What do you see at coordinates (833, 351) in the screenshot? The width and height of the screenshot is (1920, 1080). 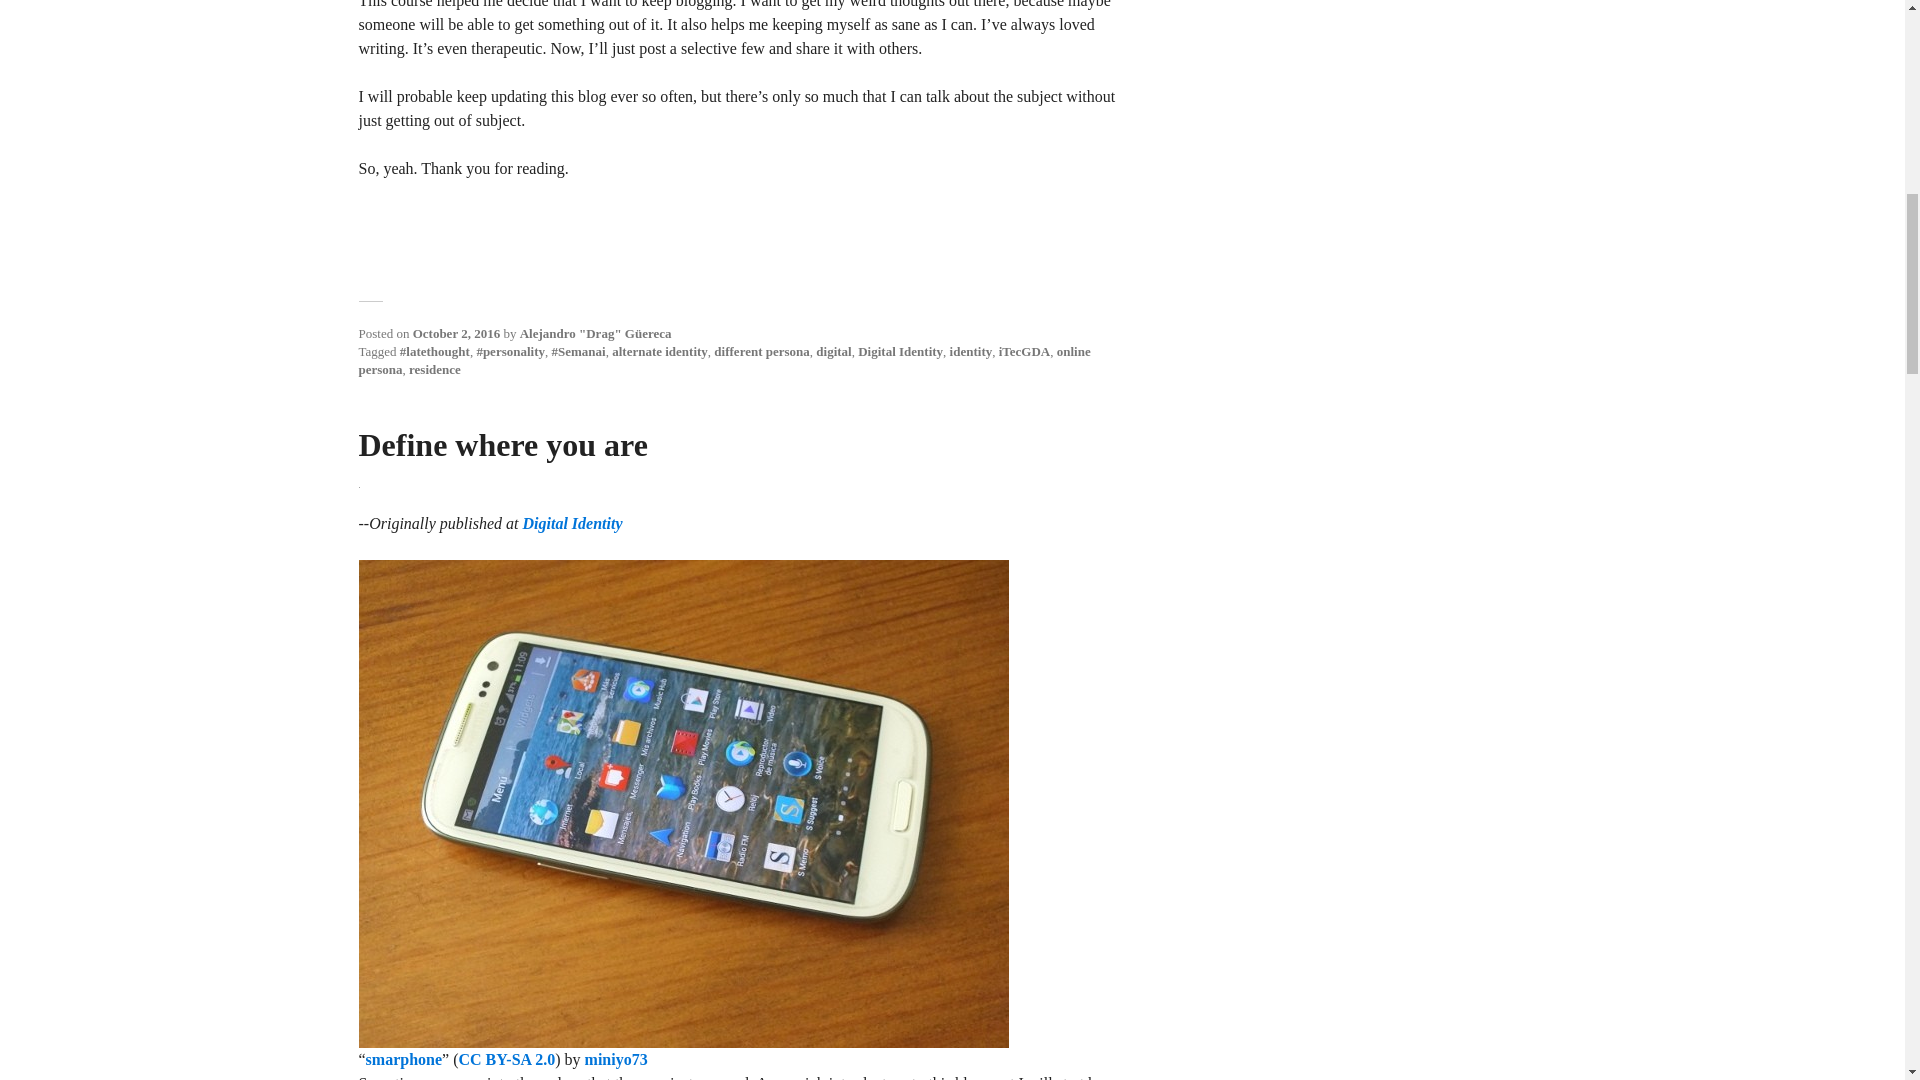 I see `digital` at bounding box center [833, 351].